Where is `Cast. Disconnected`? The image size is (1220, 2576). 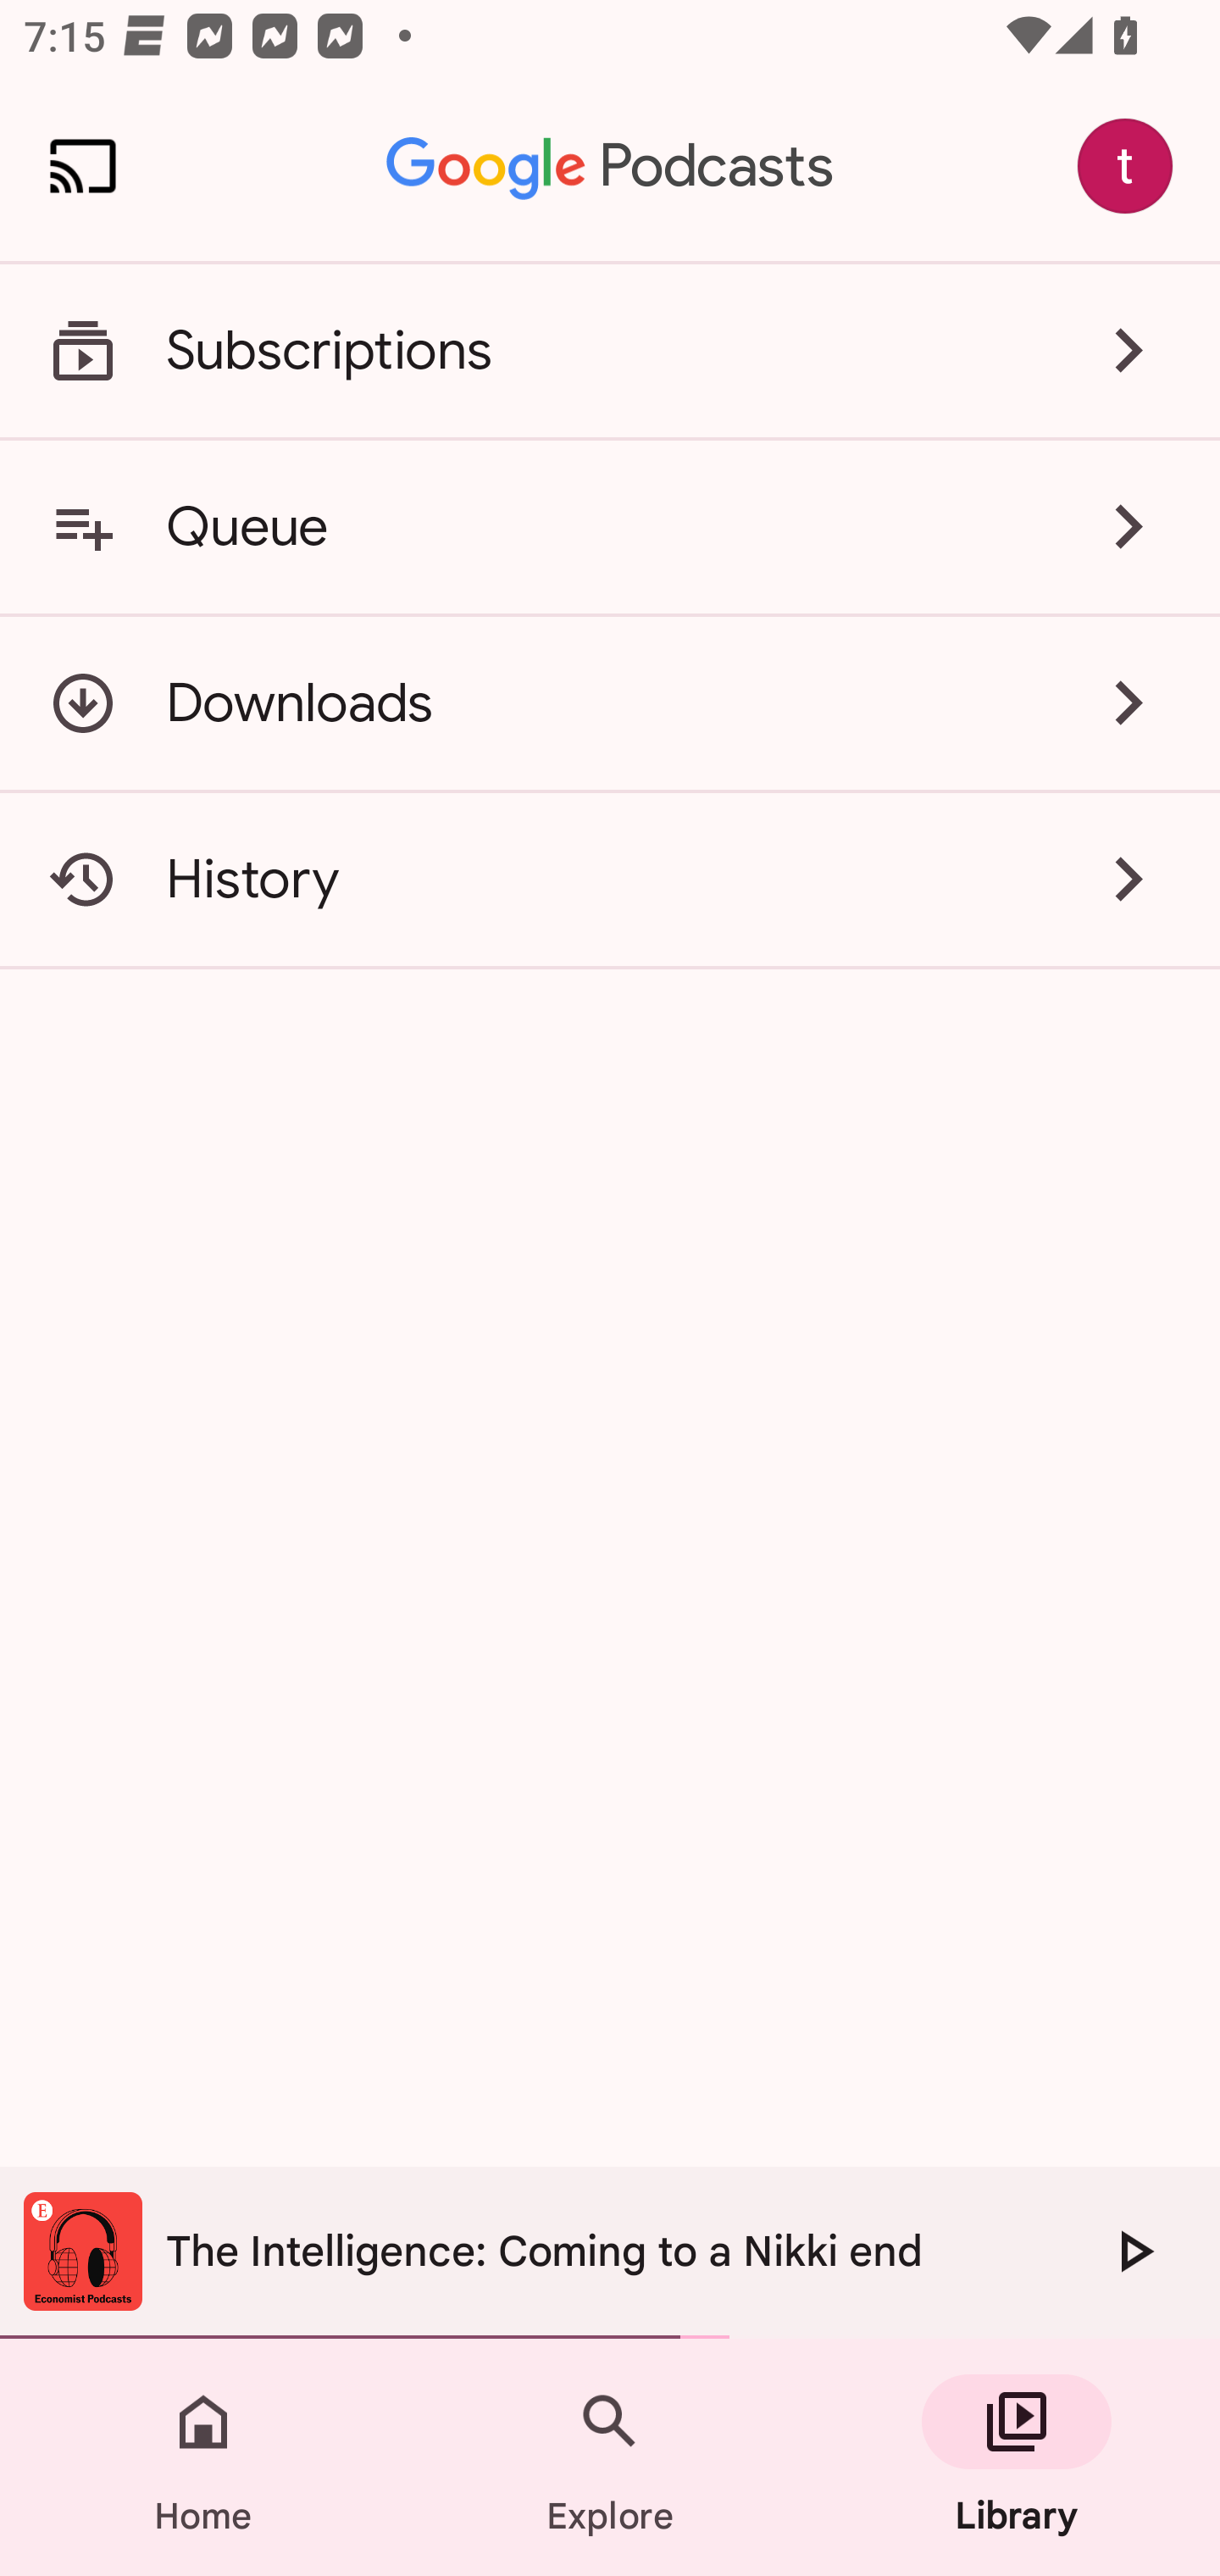 Cast. Disconnected is located at coordinates (83, 166).